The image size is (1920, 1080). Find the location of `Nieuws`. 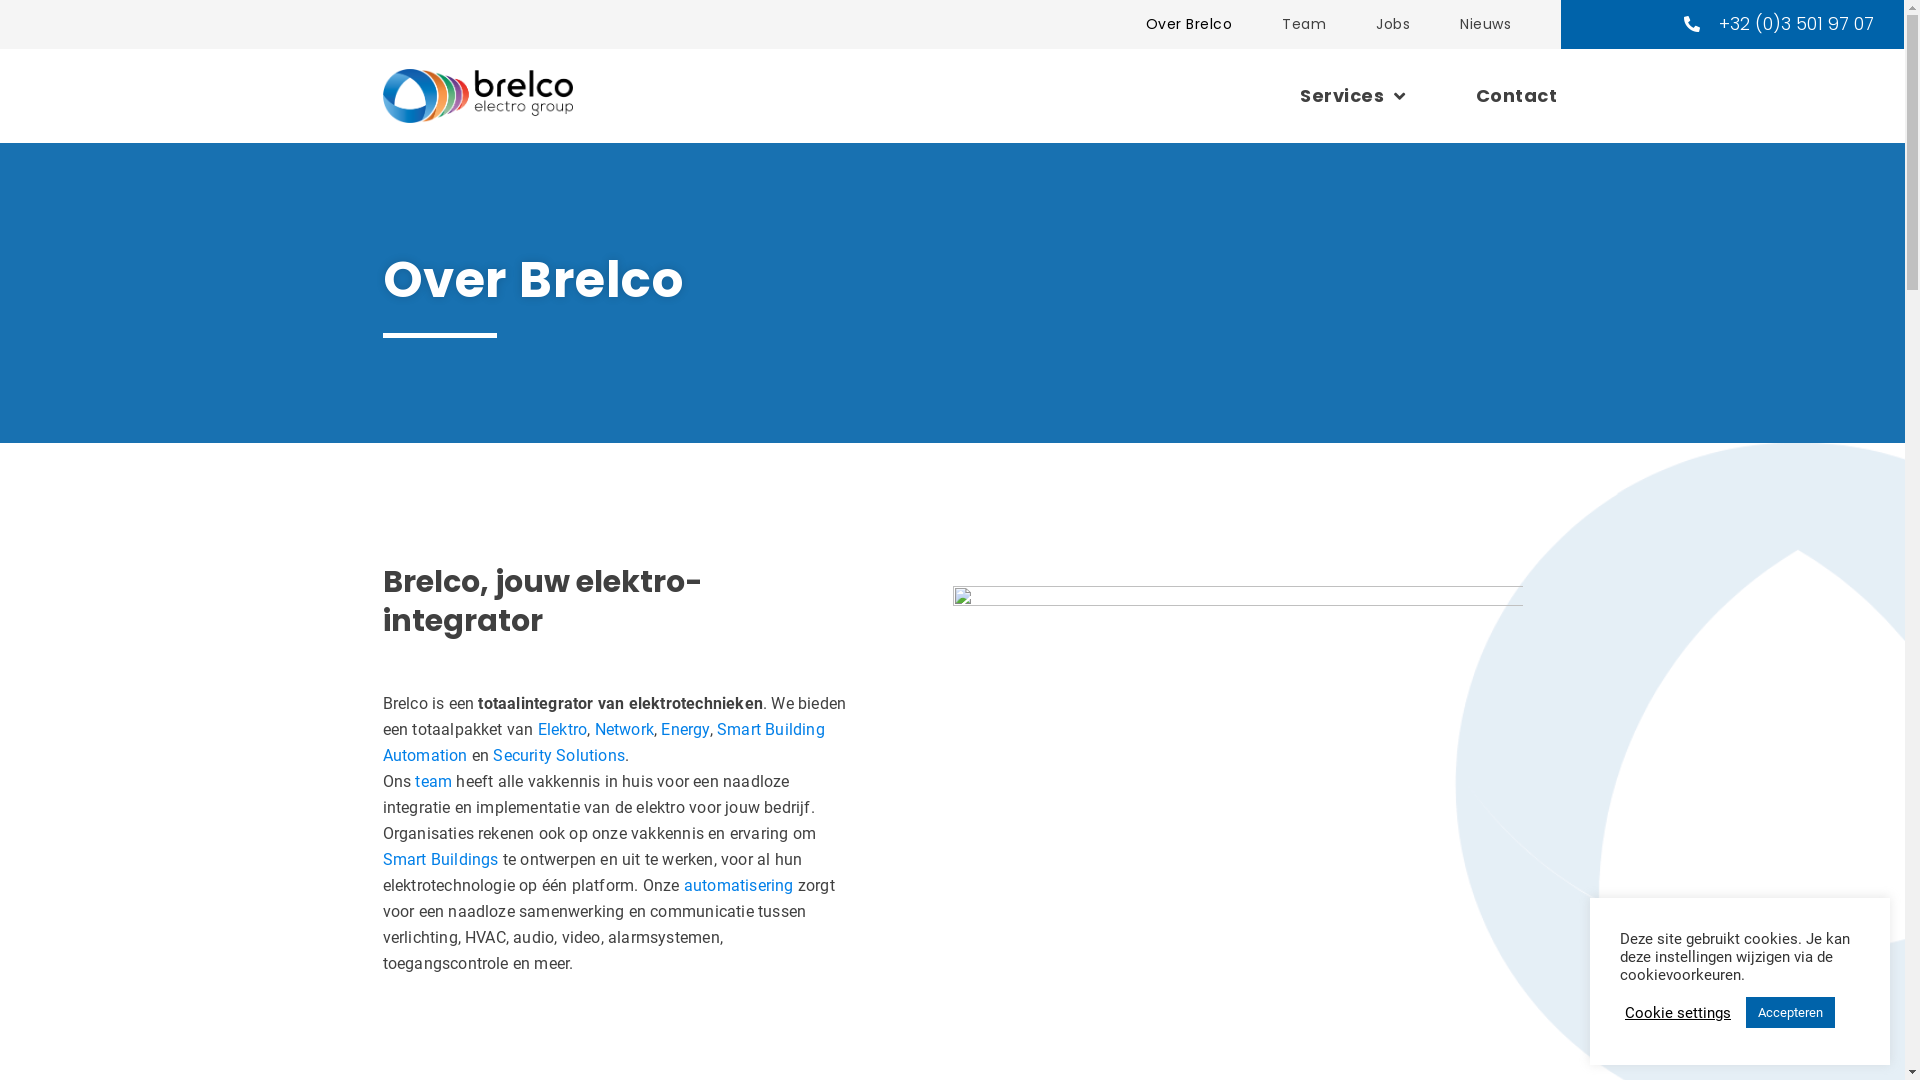

Nieuws is located at coordinates (1486, 24).